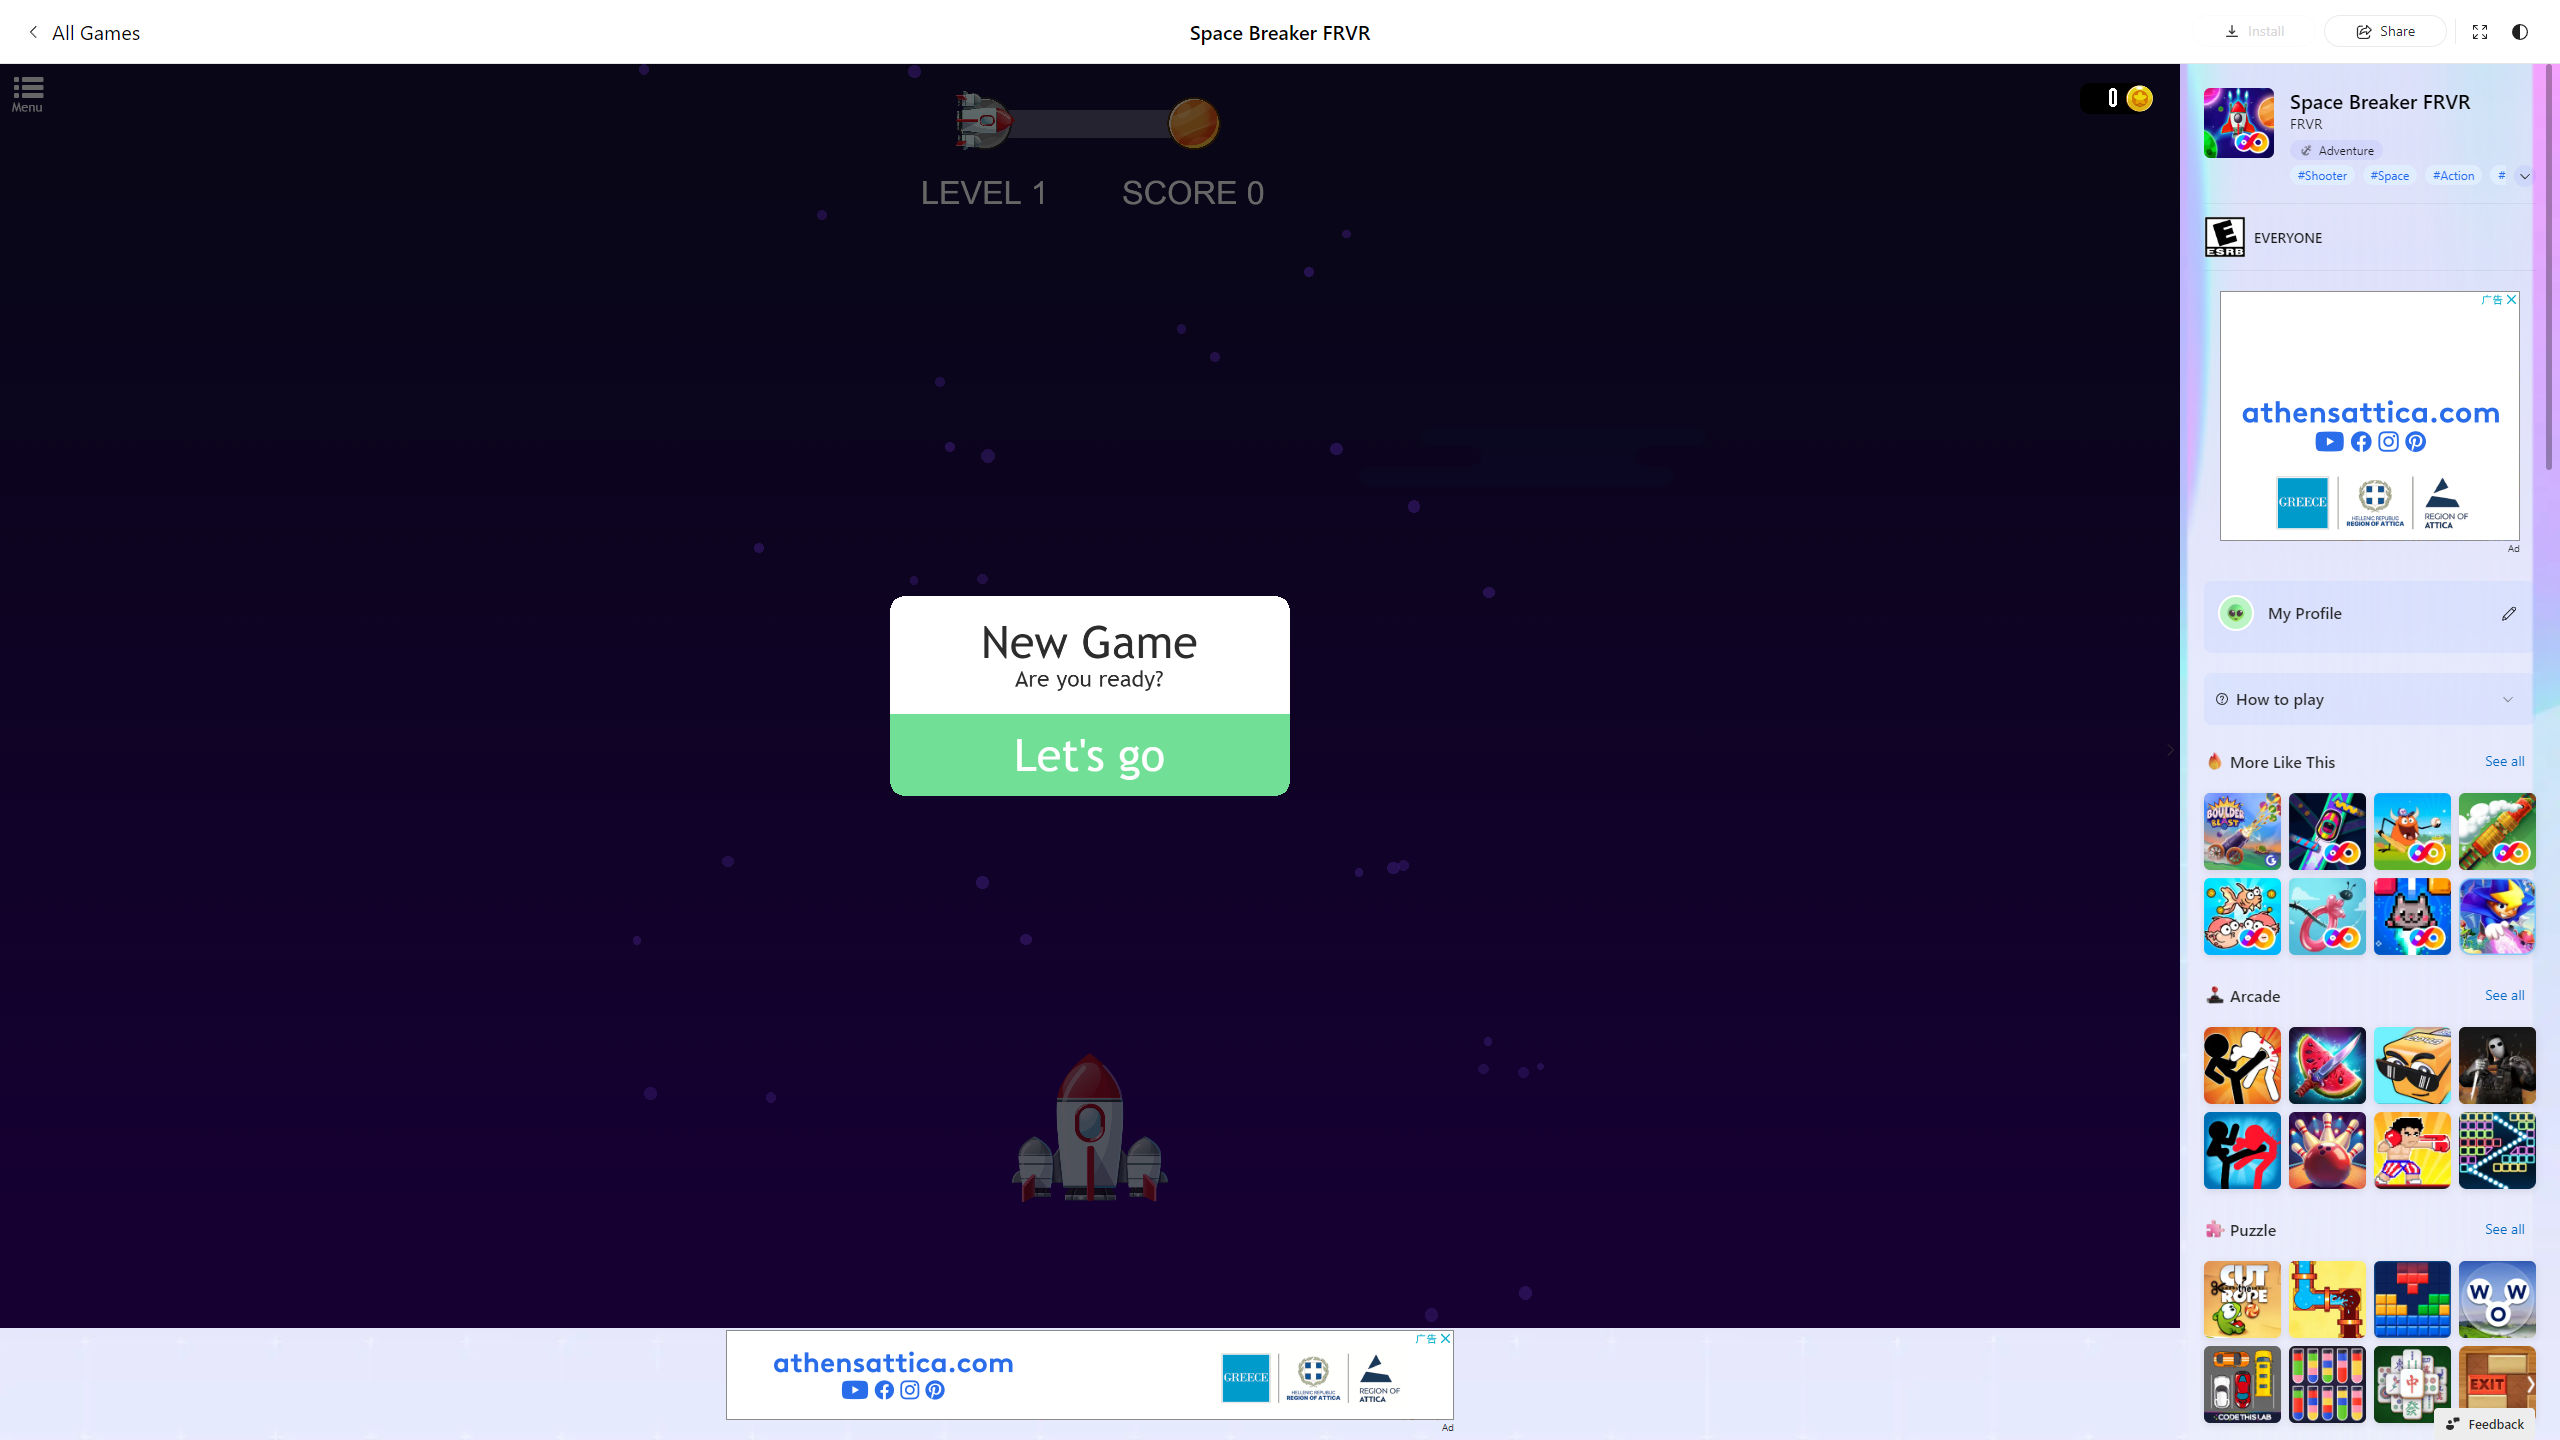  What do you see at coordinates (2497, 832) in the screenshot?
I see `Gold Train FRVR` at bounding box center [2497, 832].